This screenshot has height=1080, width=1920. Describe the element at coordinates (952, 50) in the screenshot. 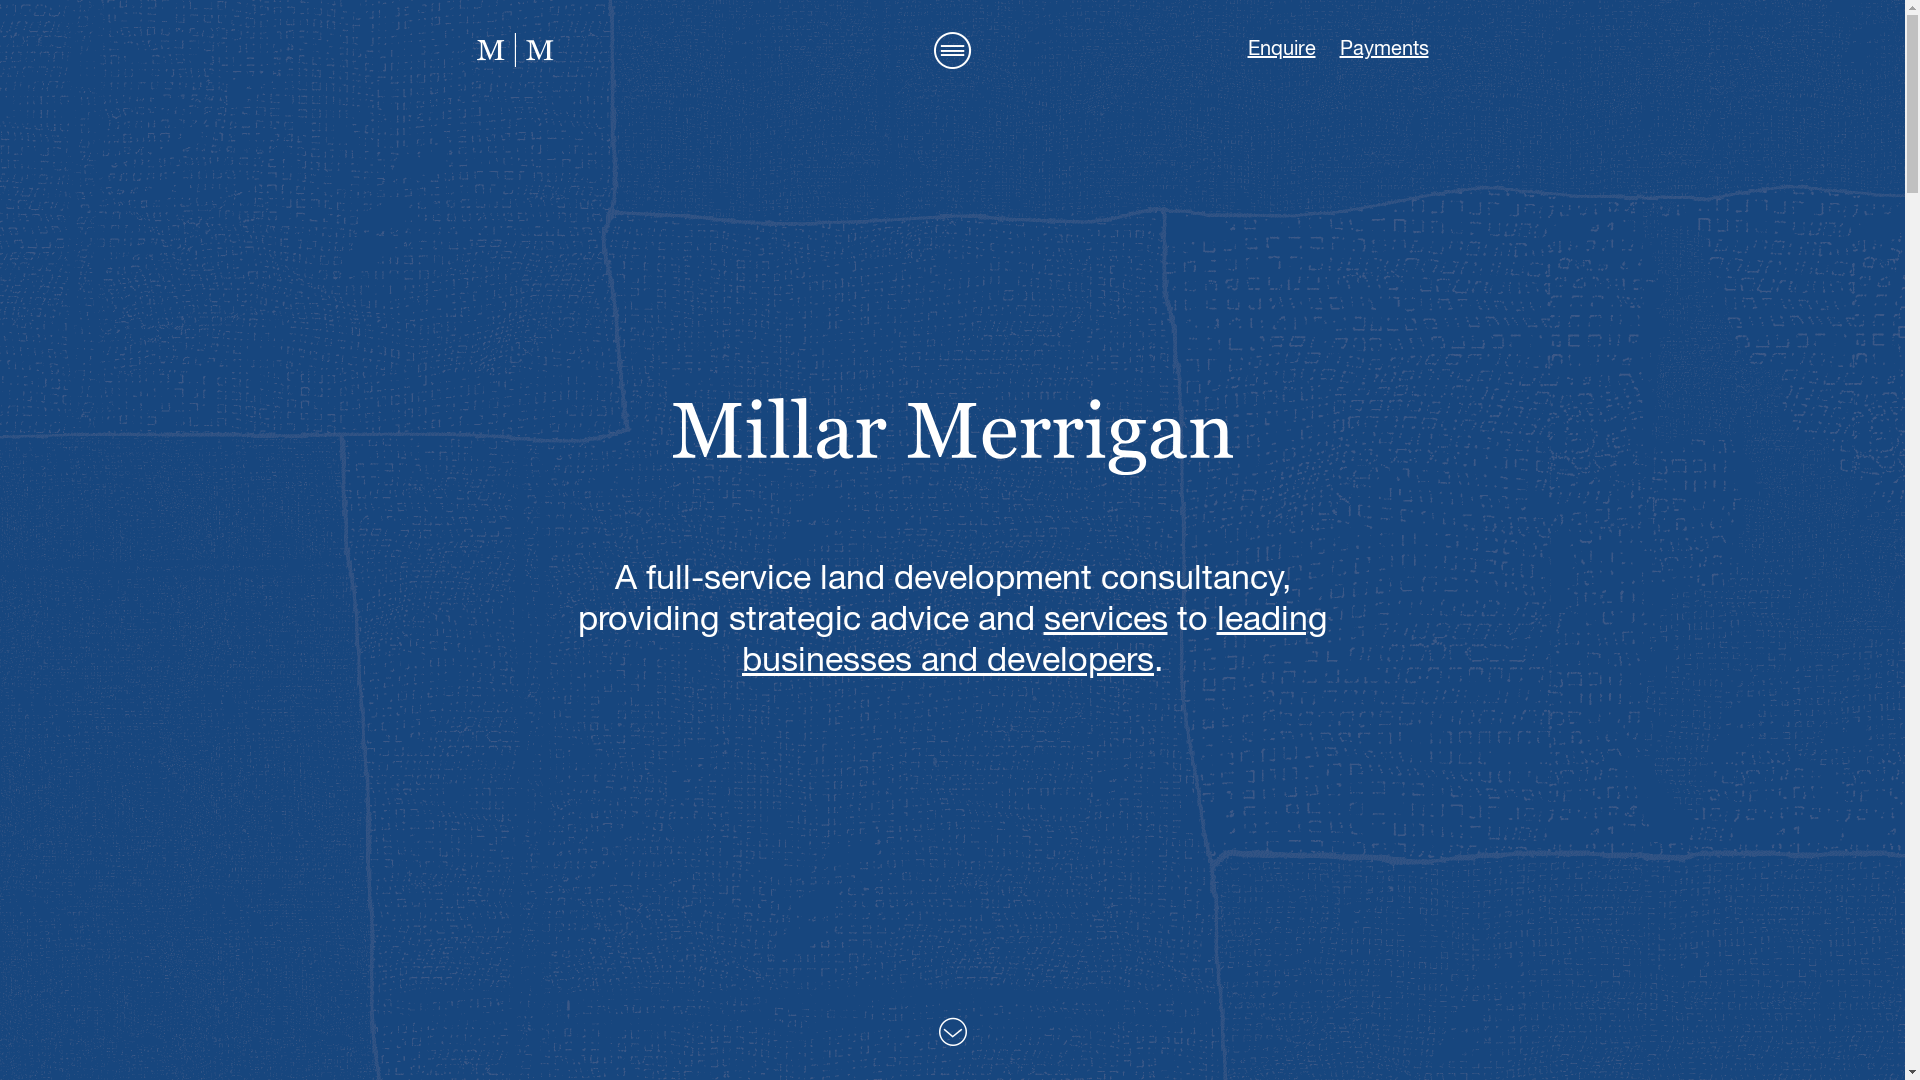

I see `View Menu` at that location.